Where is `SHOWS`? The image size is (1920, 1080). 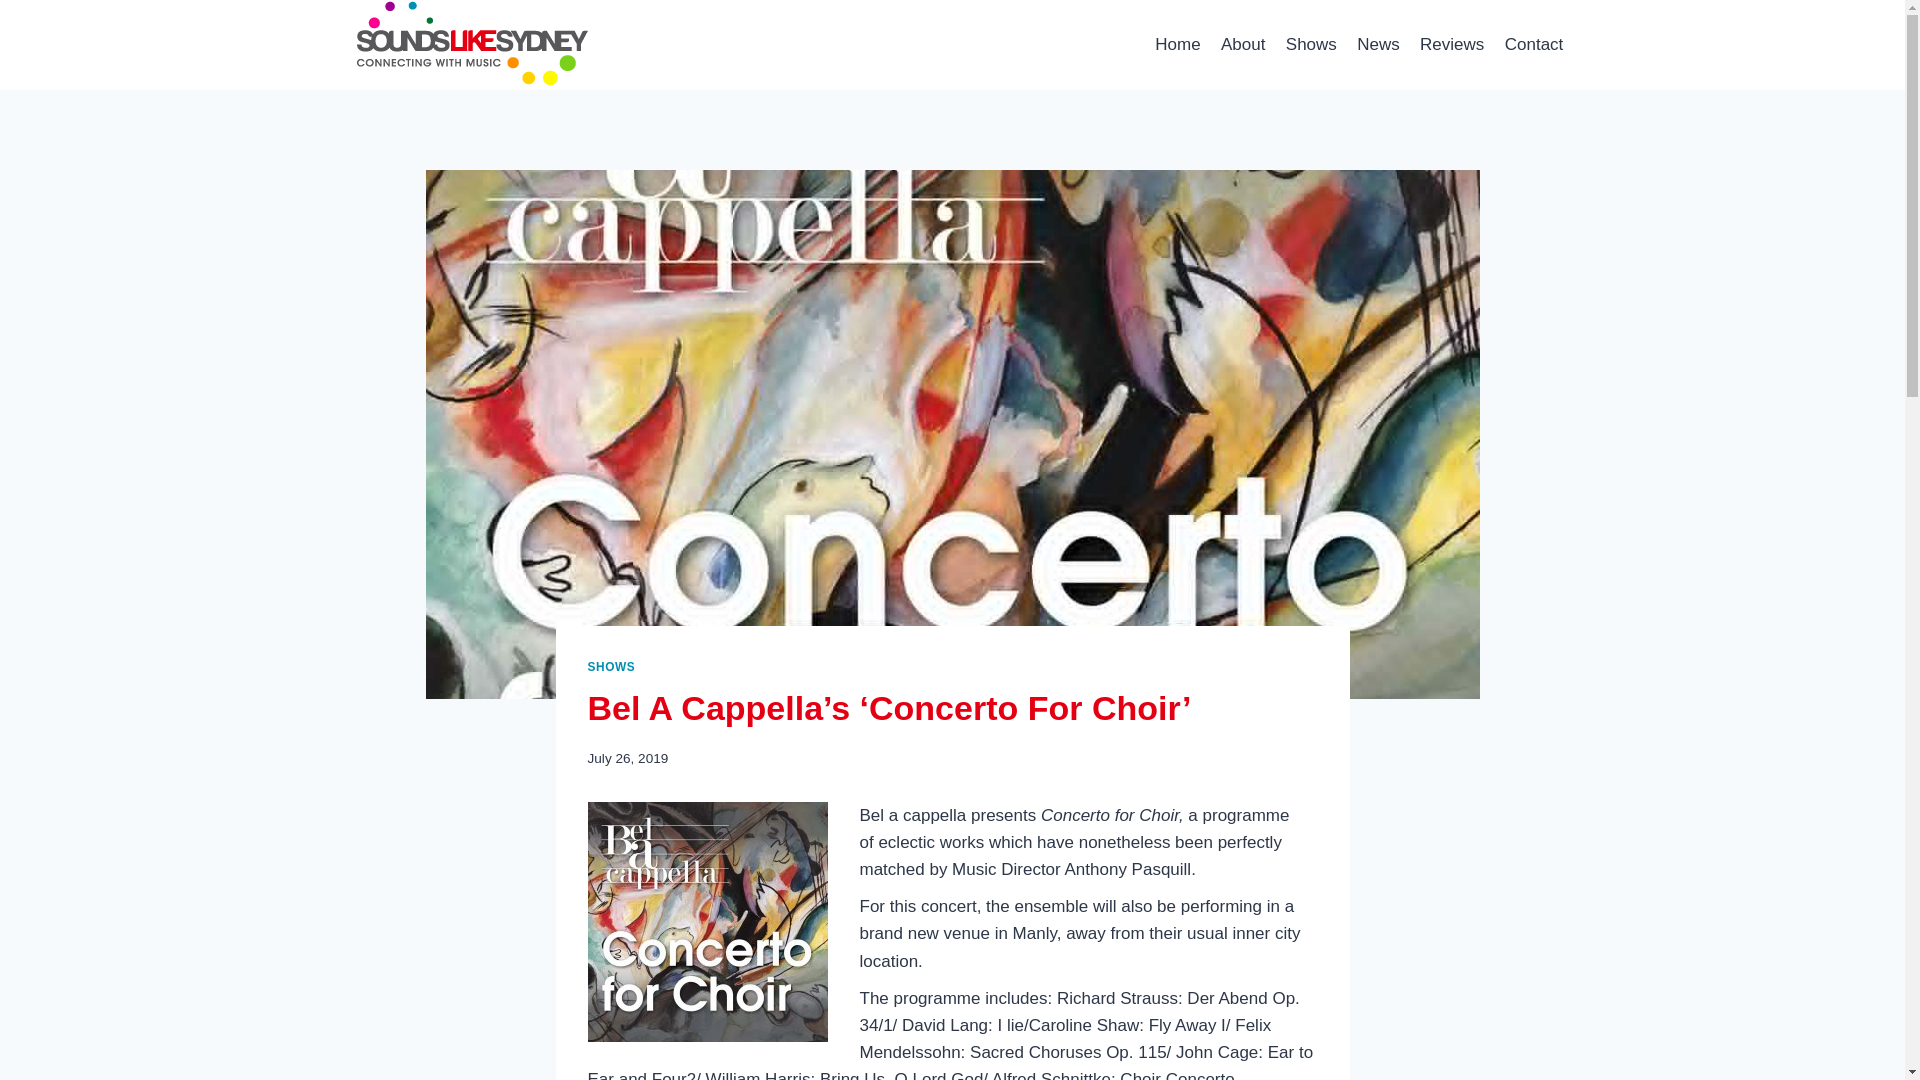
SHOWS is located at coordinates (611, 666).